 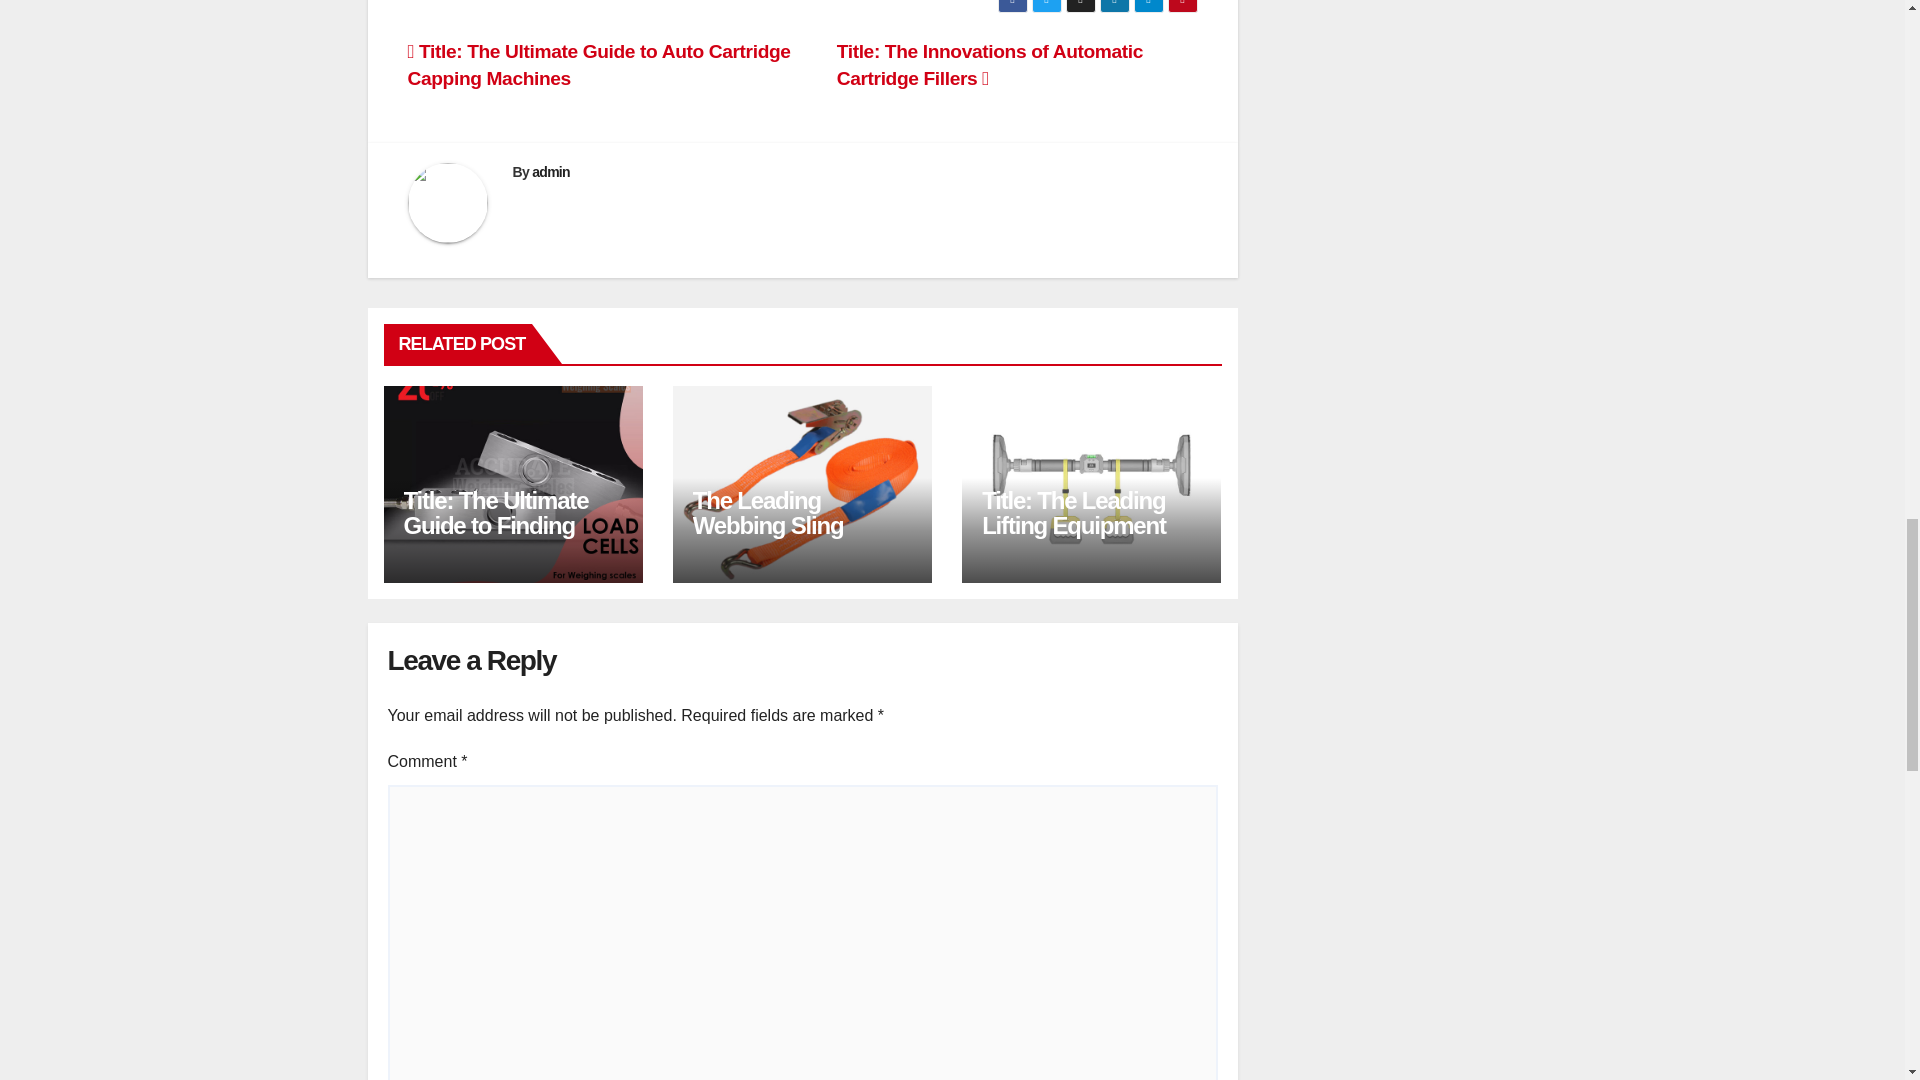 I want to click on Title: The Ultimate Guide to Auto Cartridge Capping Machines, so click(x=599, y=64).